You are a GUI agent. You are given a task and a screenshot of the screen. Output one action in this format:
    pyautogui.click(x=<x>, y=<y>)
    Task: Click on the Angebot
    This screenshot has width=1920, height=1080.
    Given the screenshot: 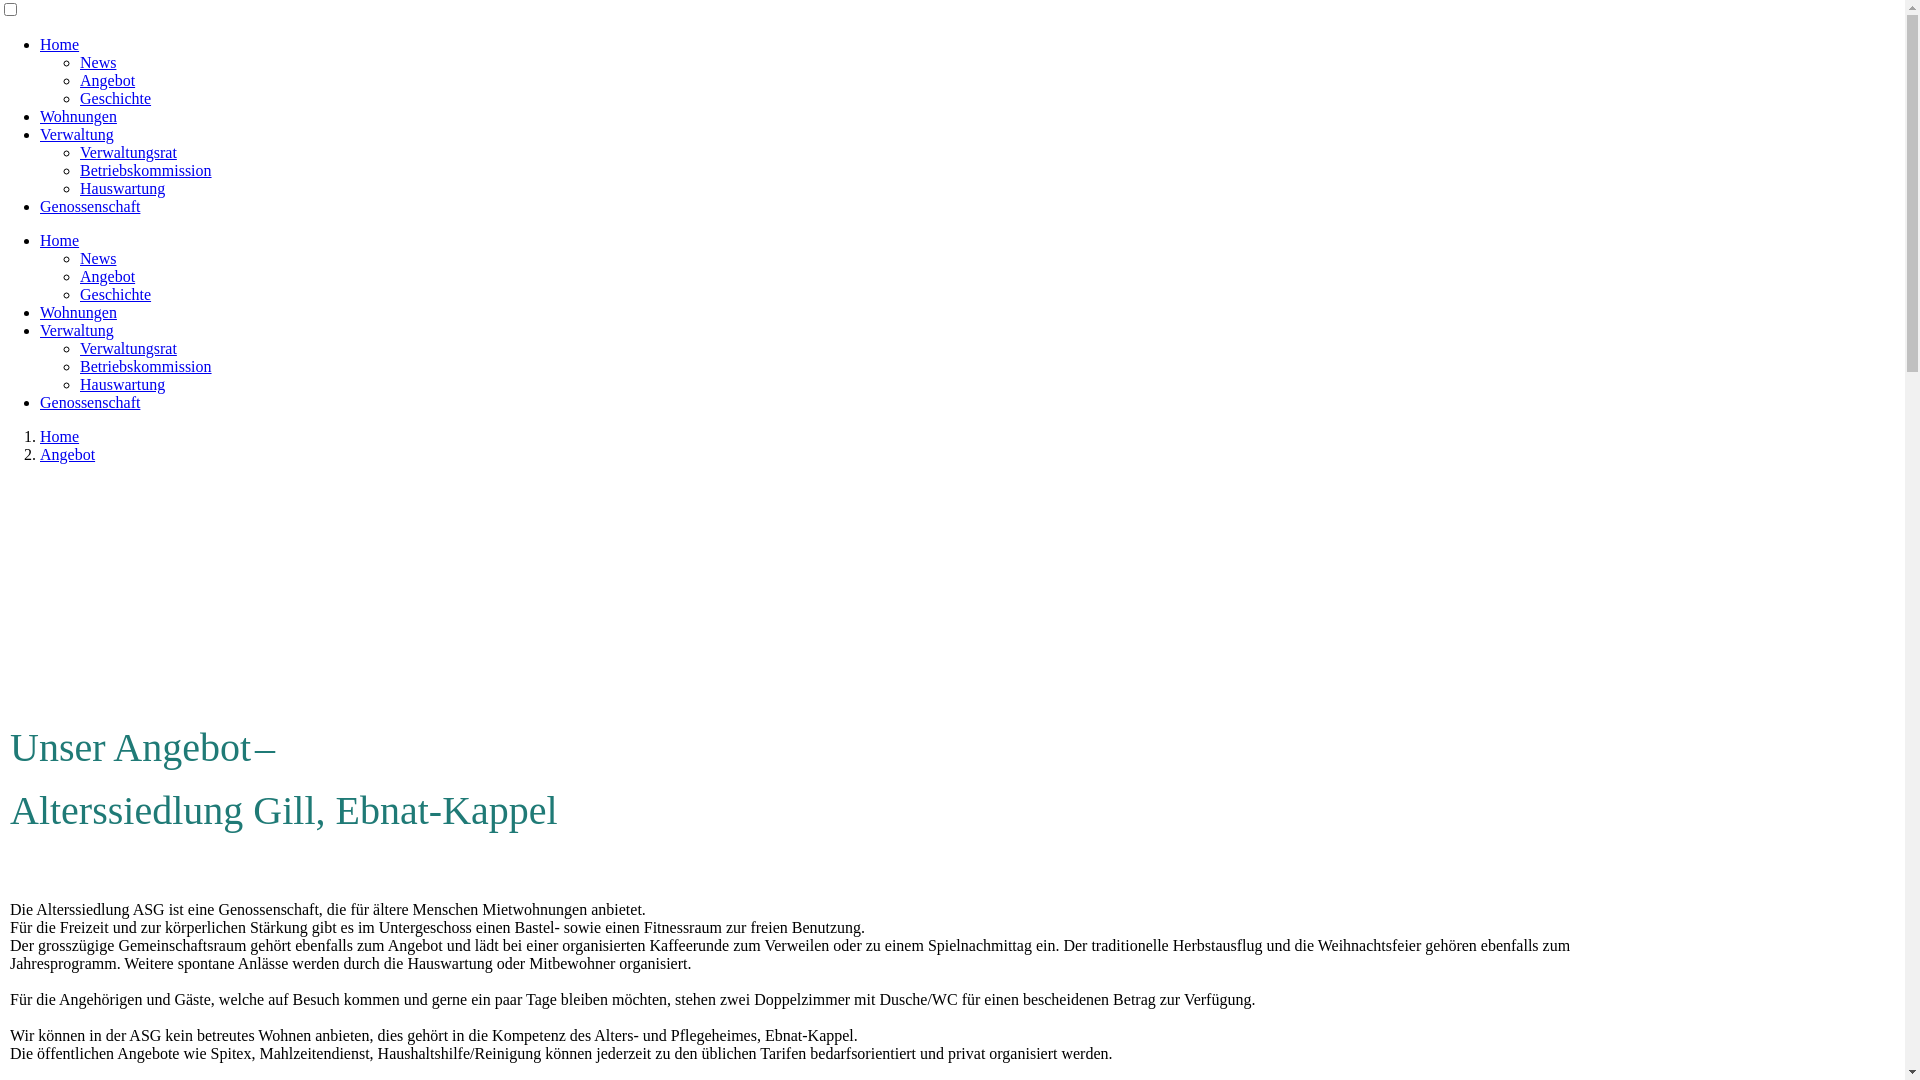 What is the action you would take?
    pyautogui.click(x=108, y=276)
    